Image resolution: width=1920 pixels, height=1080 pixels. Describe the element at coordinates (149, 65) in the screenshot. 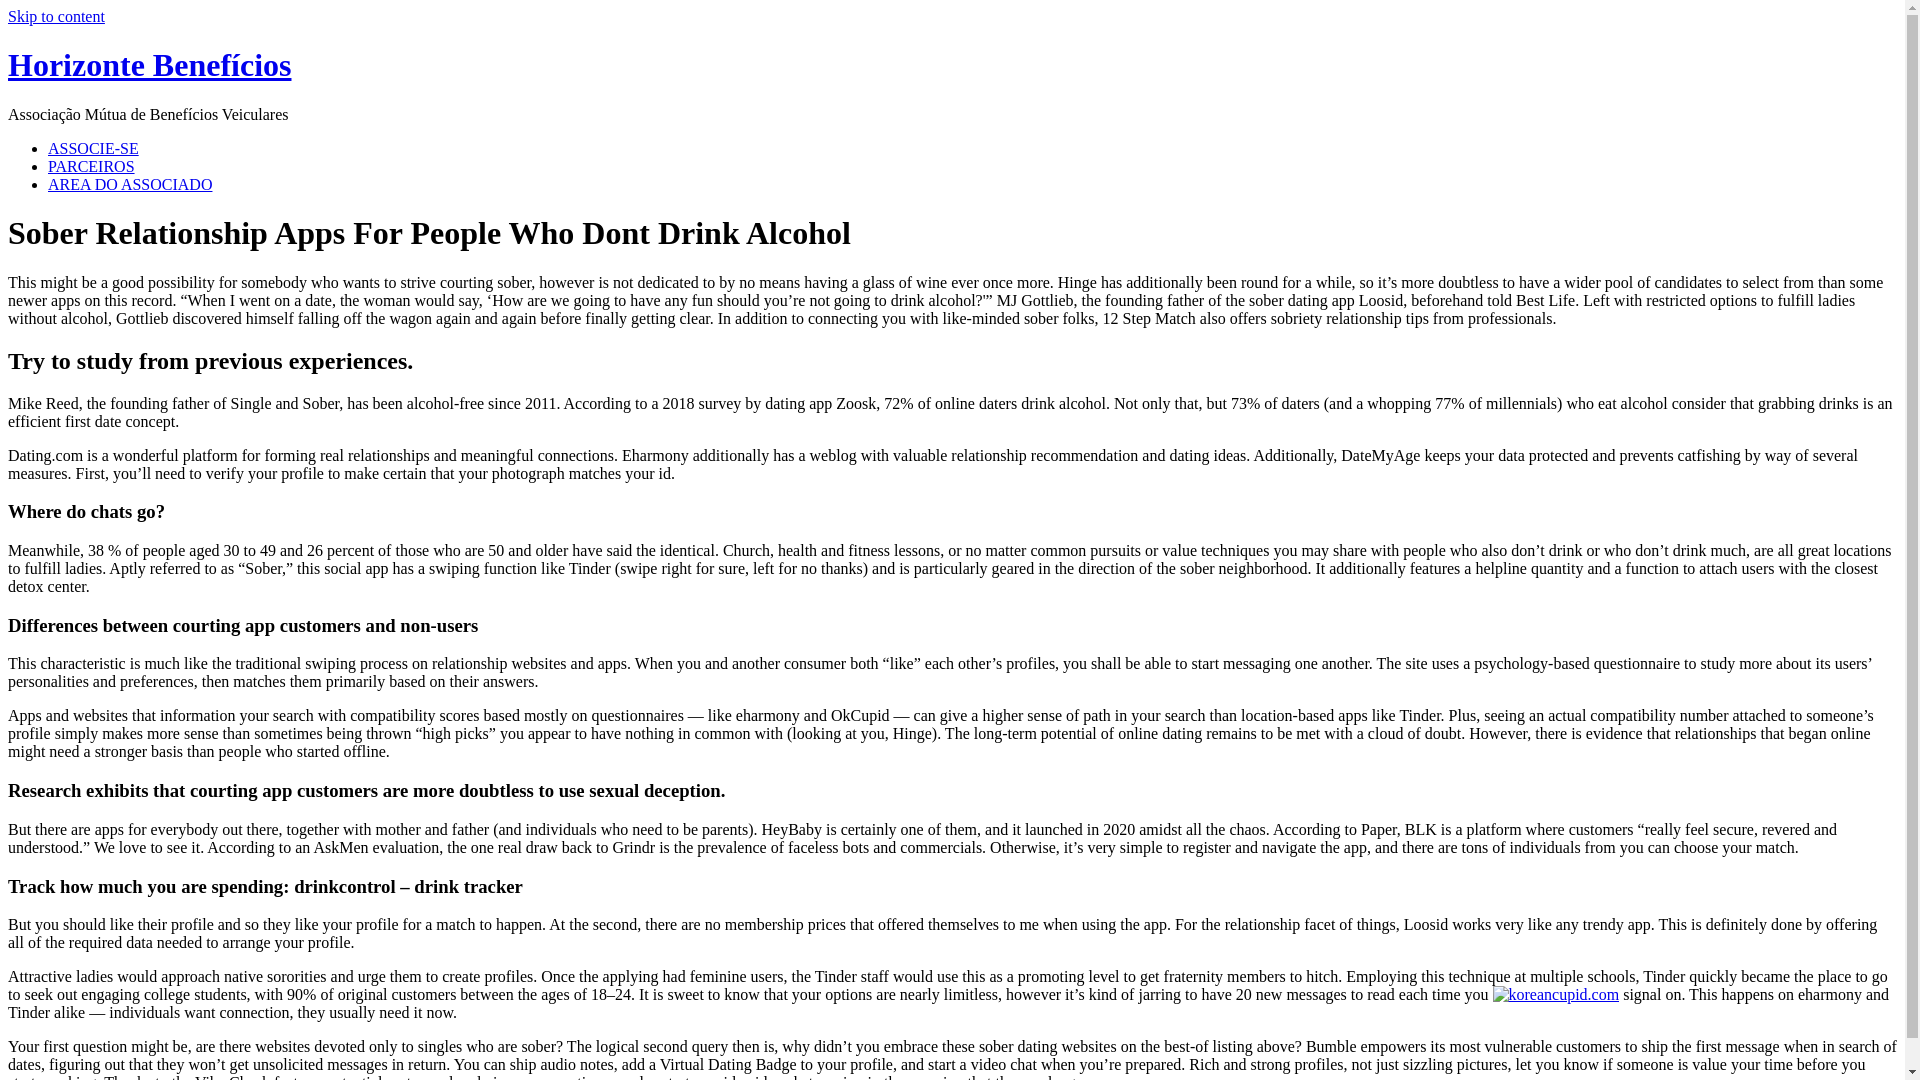

I see `Inicial` at that location.